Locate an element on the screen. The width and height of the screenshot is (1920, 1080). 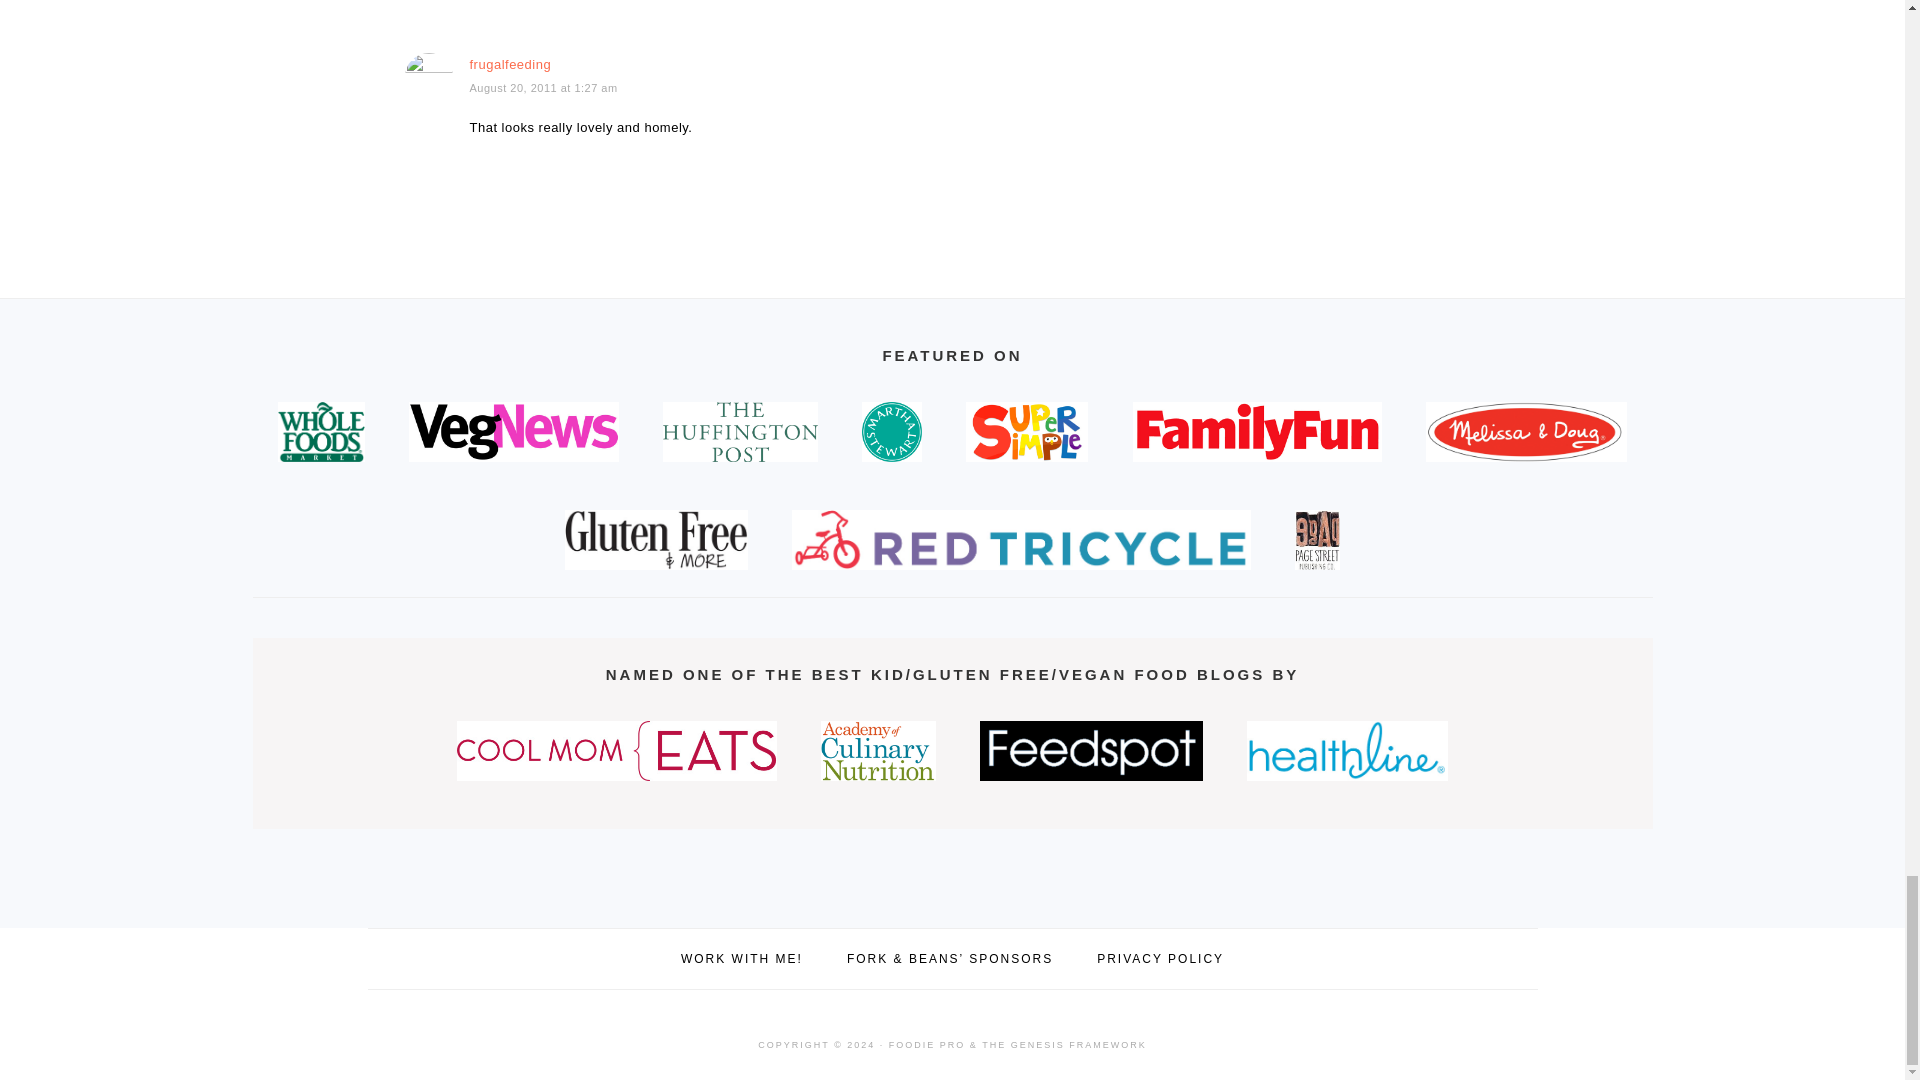
Fork and Beans featured in FamilyFun Magazine is located at coordinates (1257, 432).